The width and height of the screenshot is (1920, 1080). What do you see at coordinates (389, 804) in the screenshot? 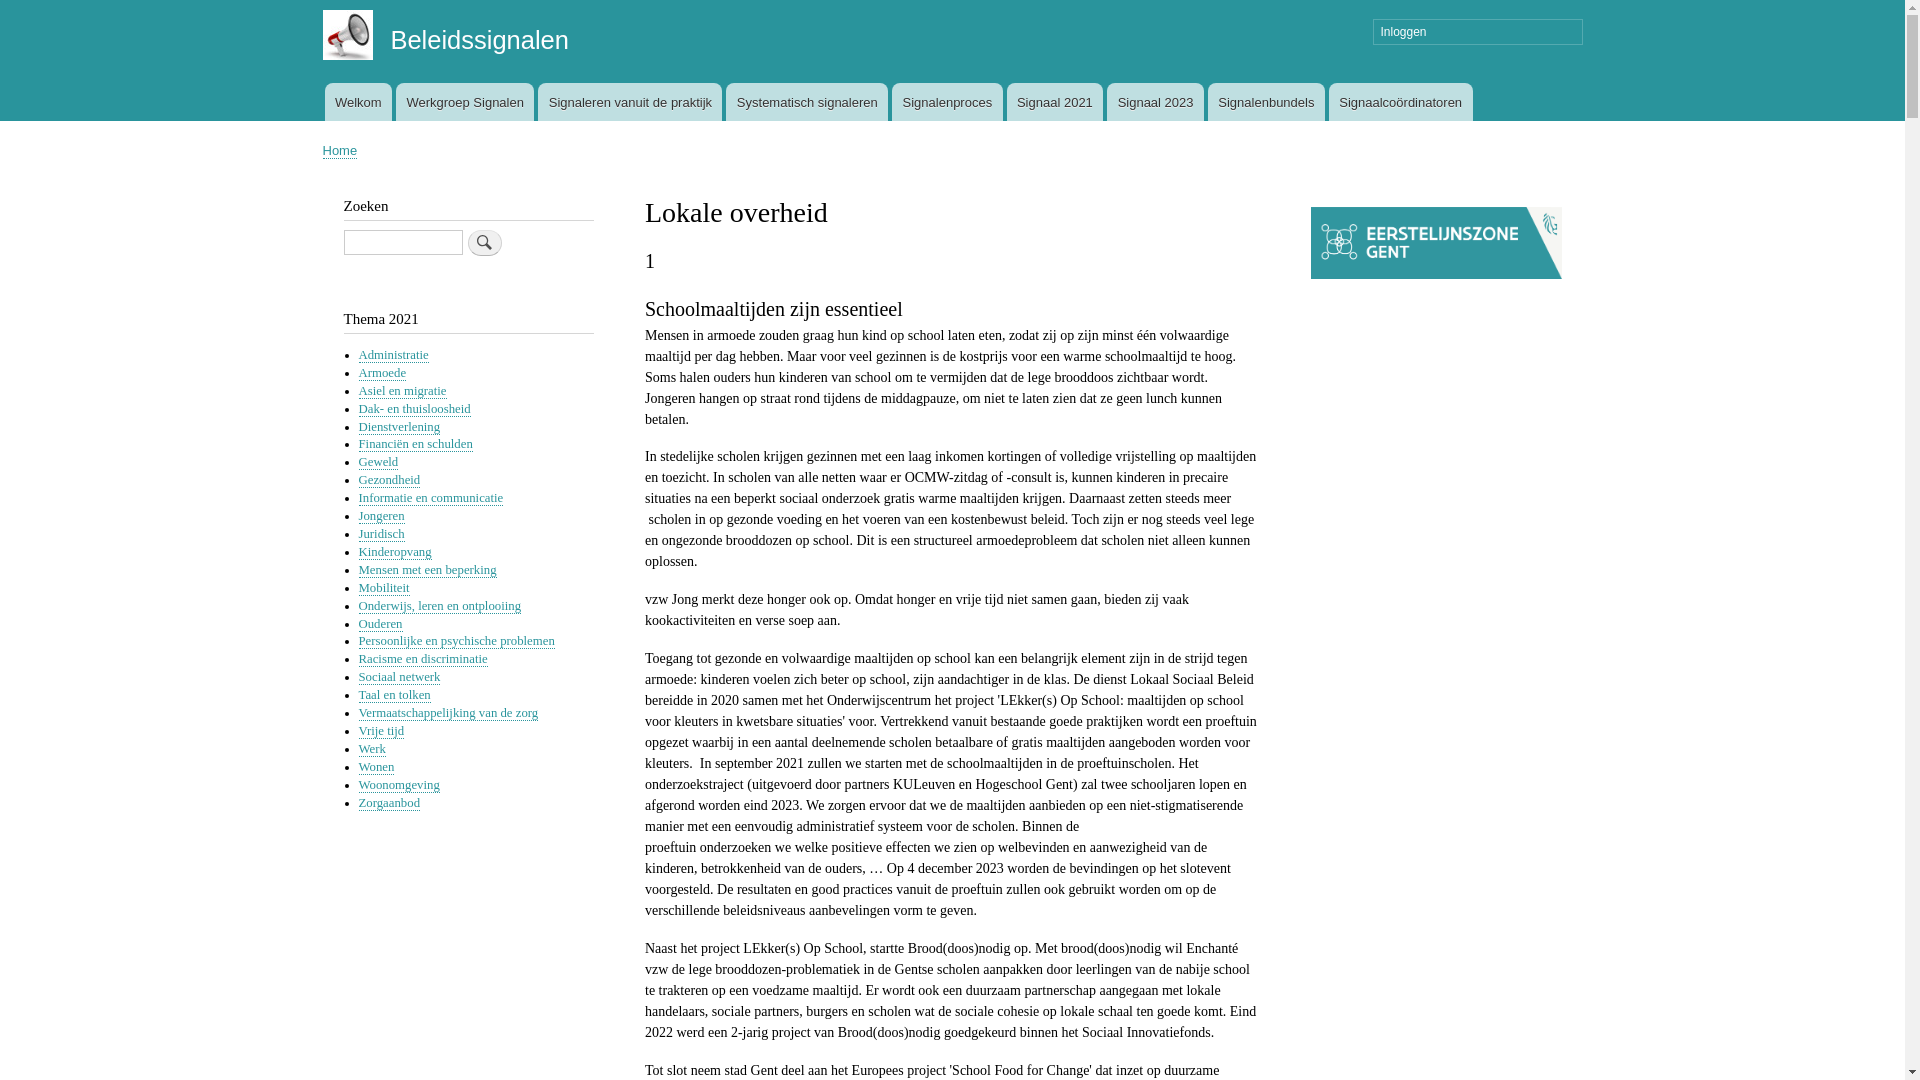
I see `Zorgaanbod` at bounding box center [389, 804].